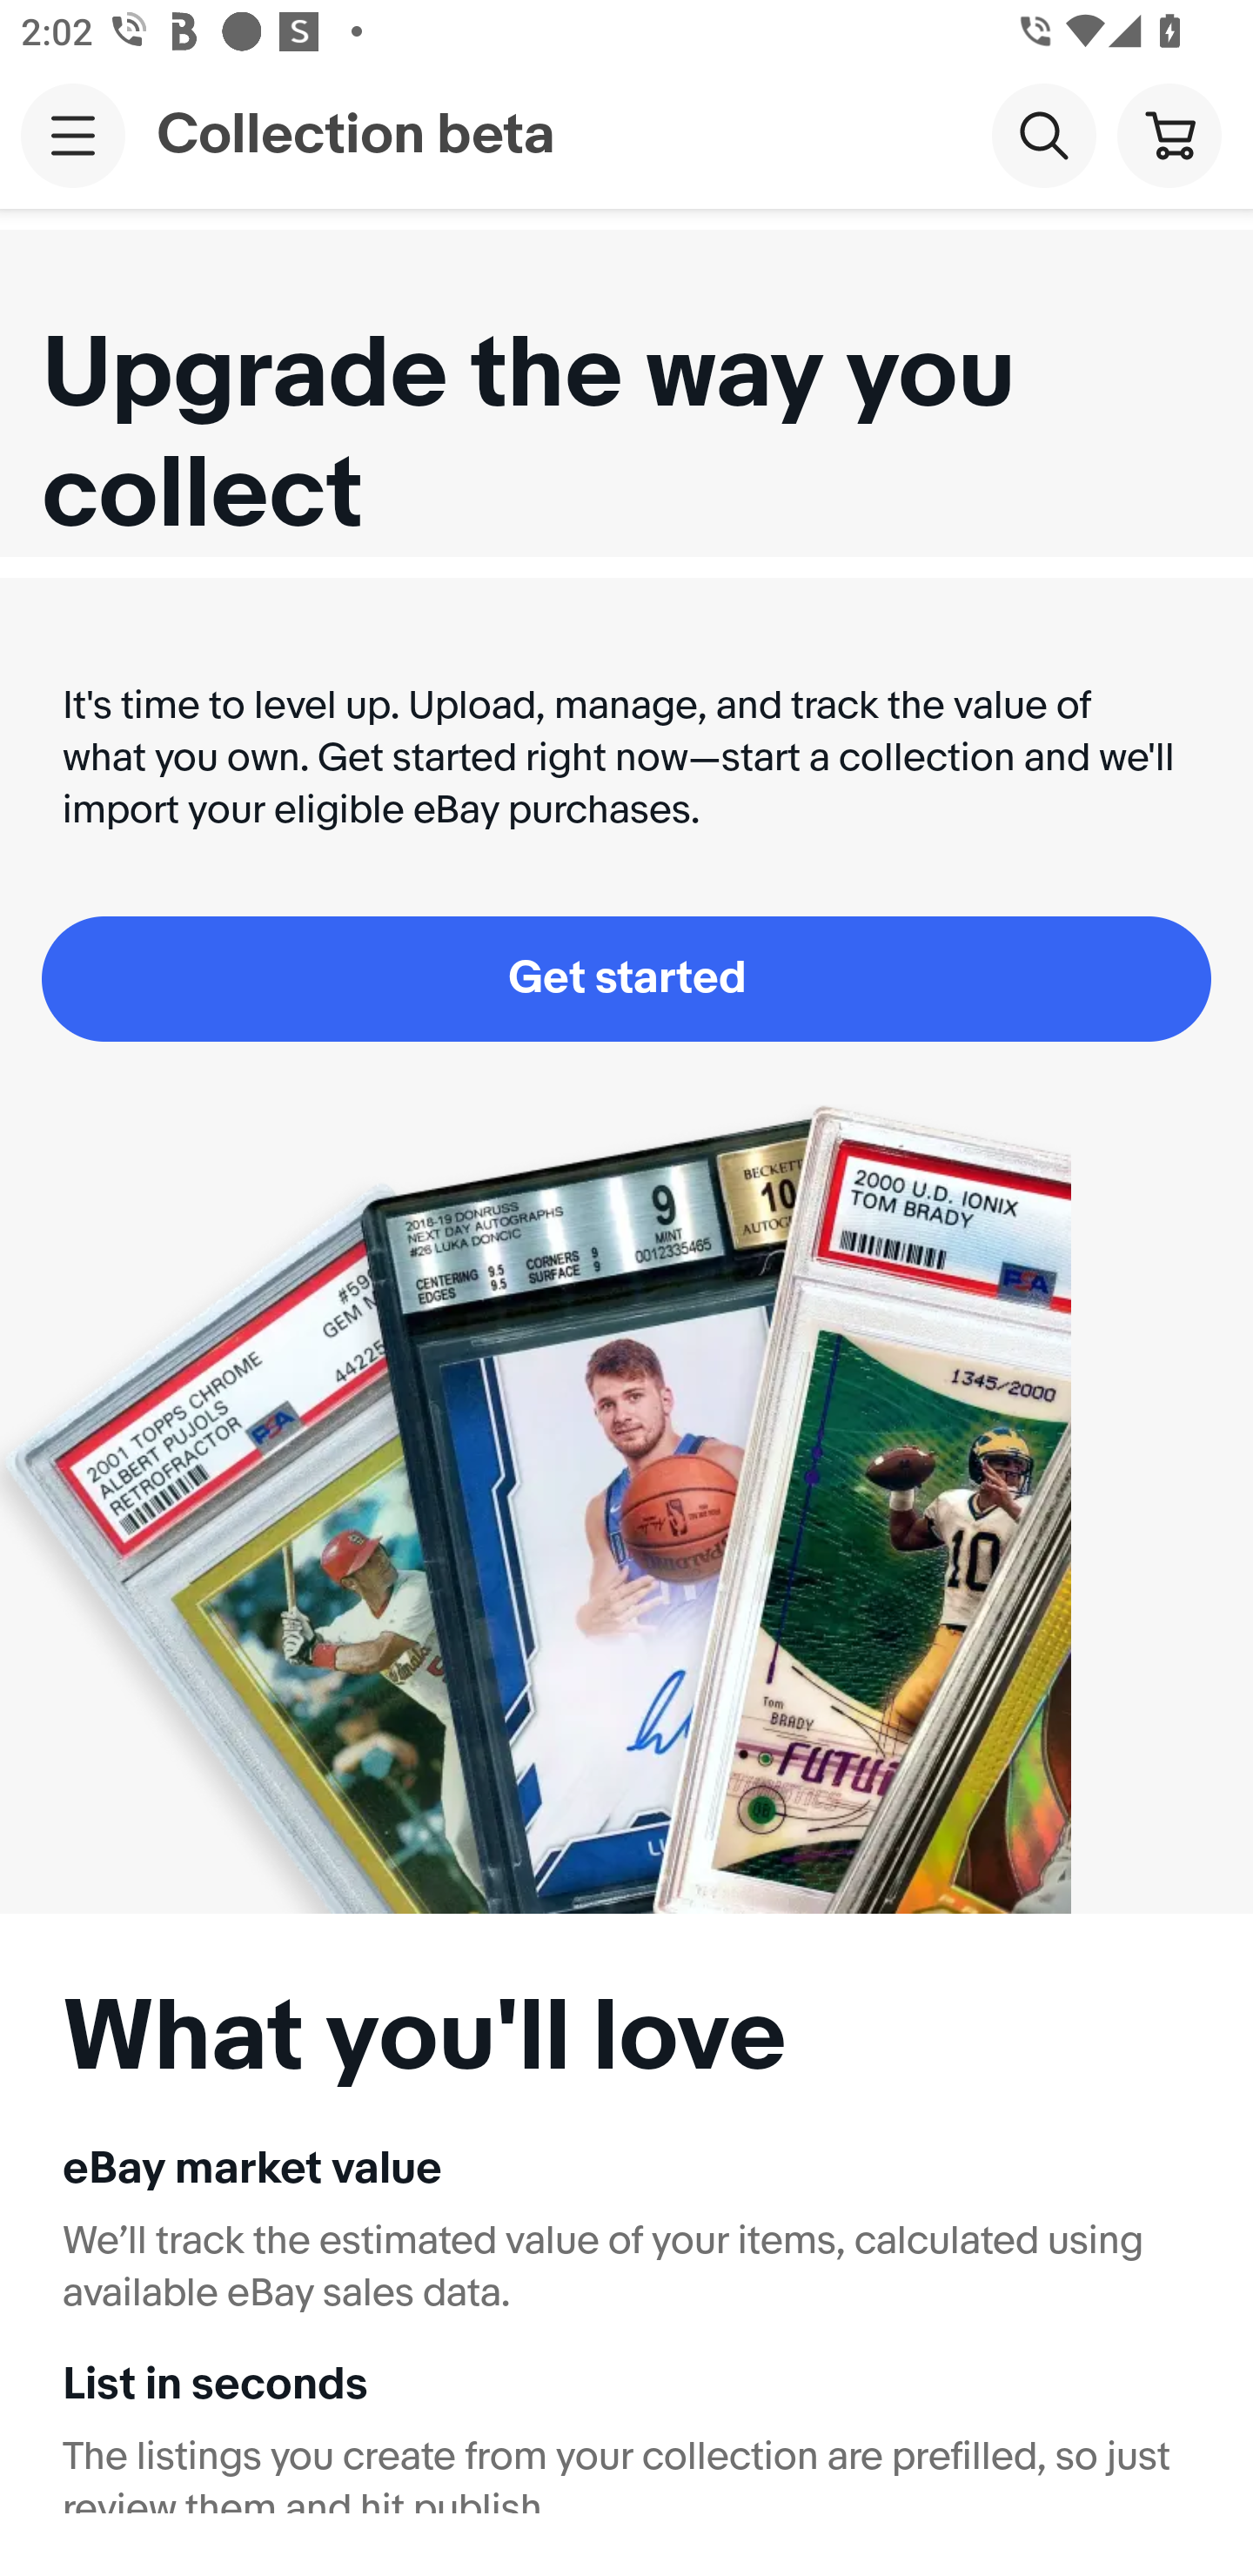  Describe the element at coordinates (626, 978) in the screenshot. I see `Get started` at that location.